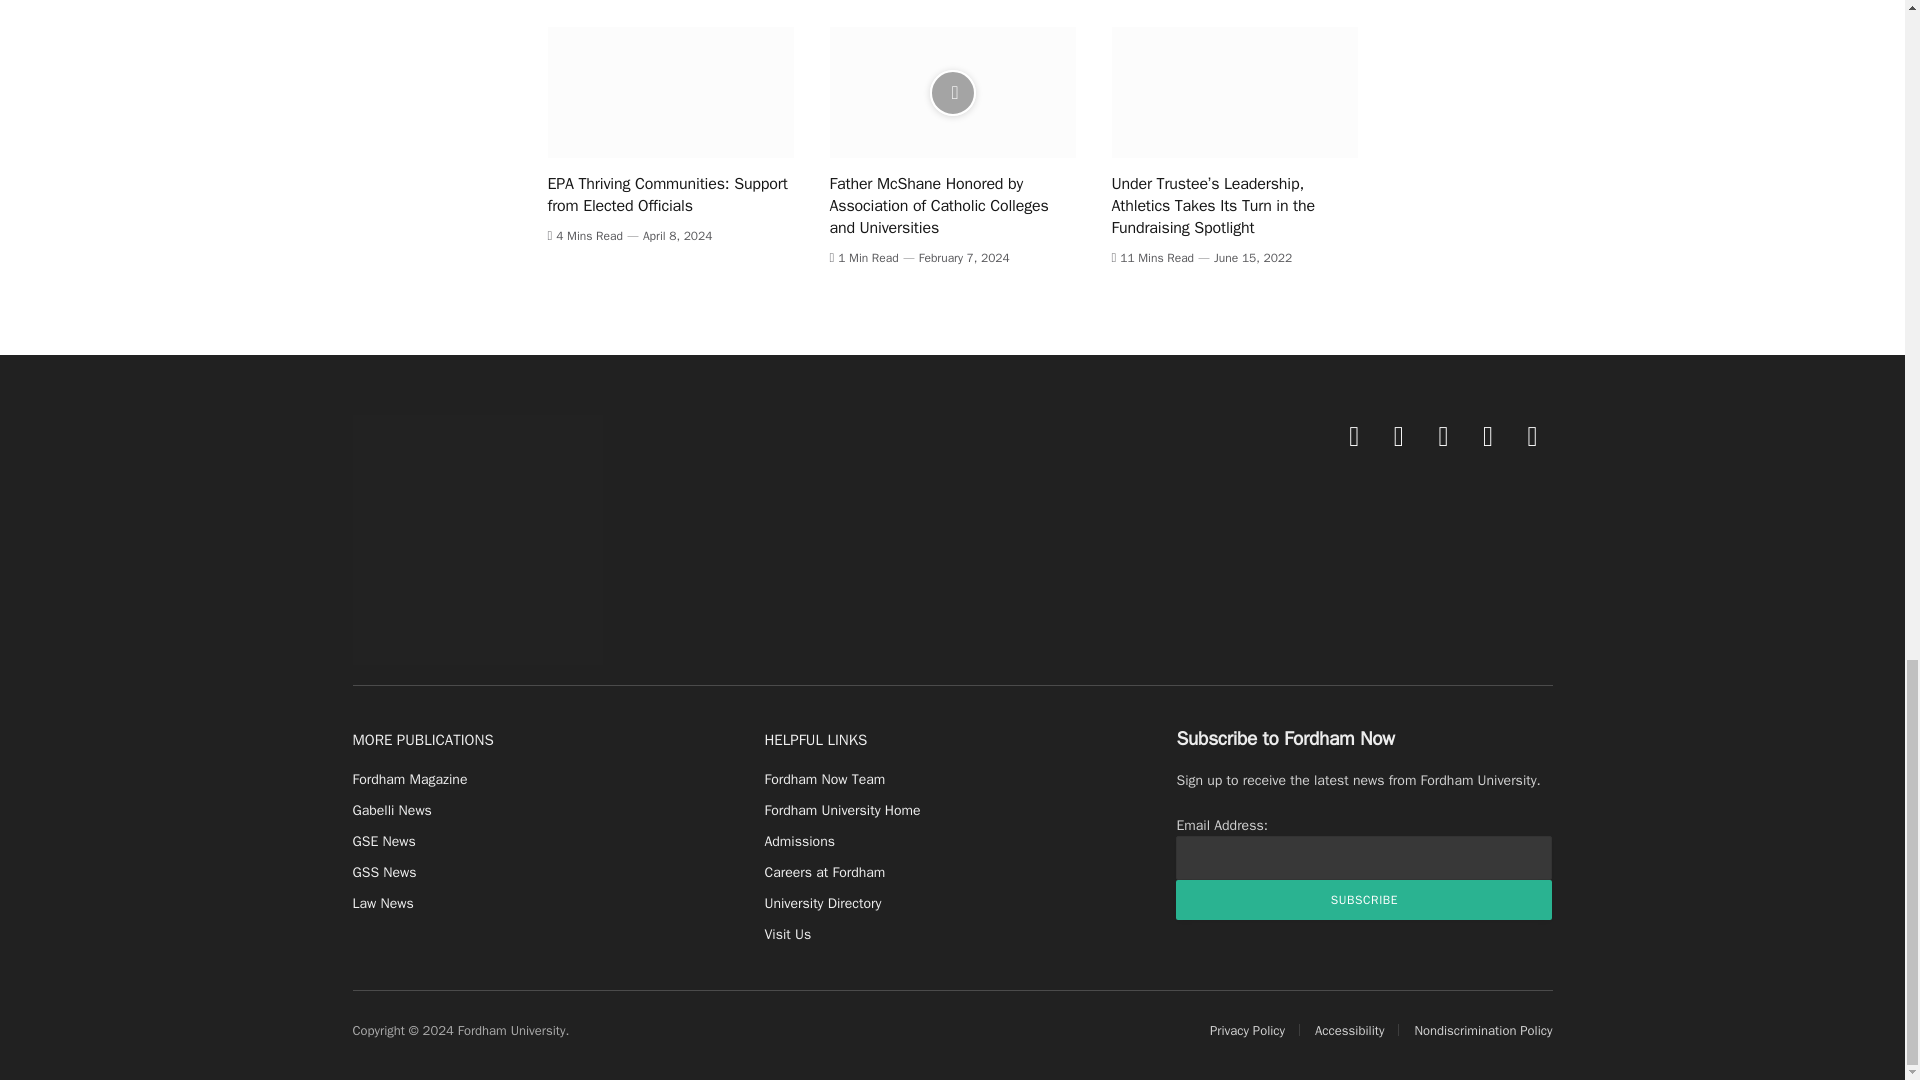  Describe the element at coordinates (1363, 900) in the screenshot. I see `Subscribe` at that location.